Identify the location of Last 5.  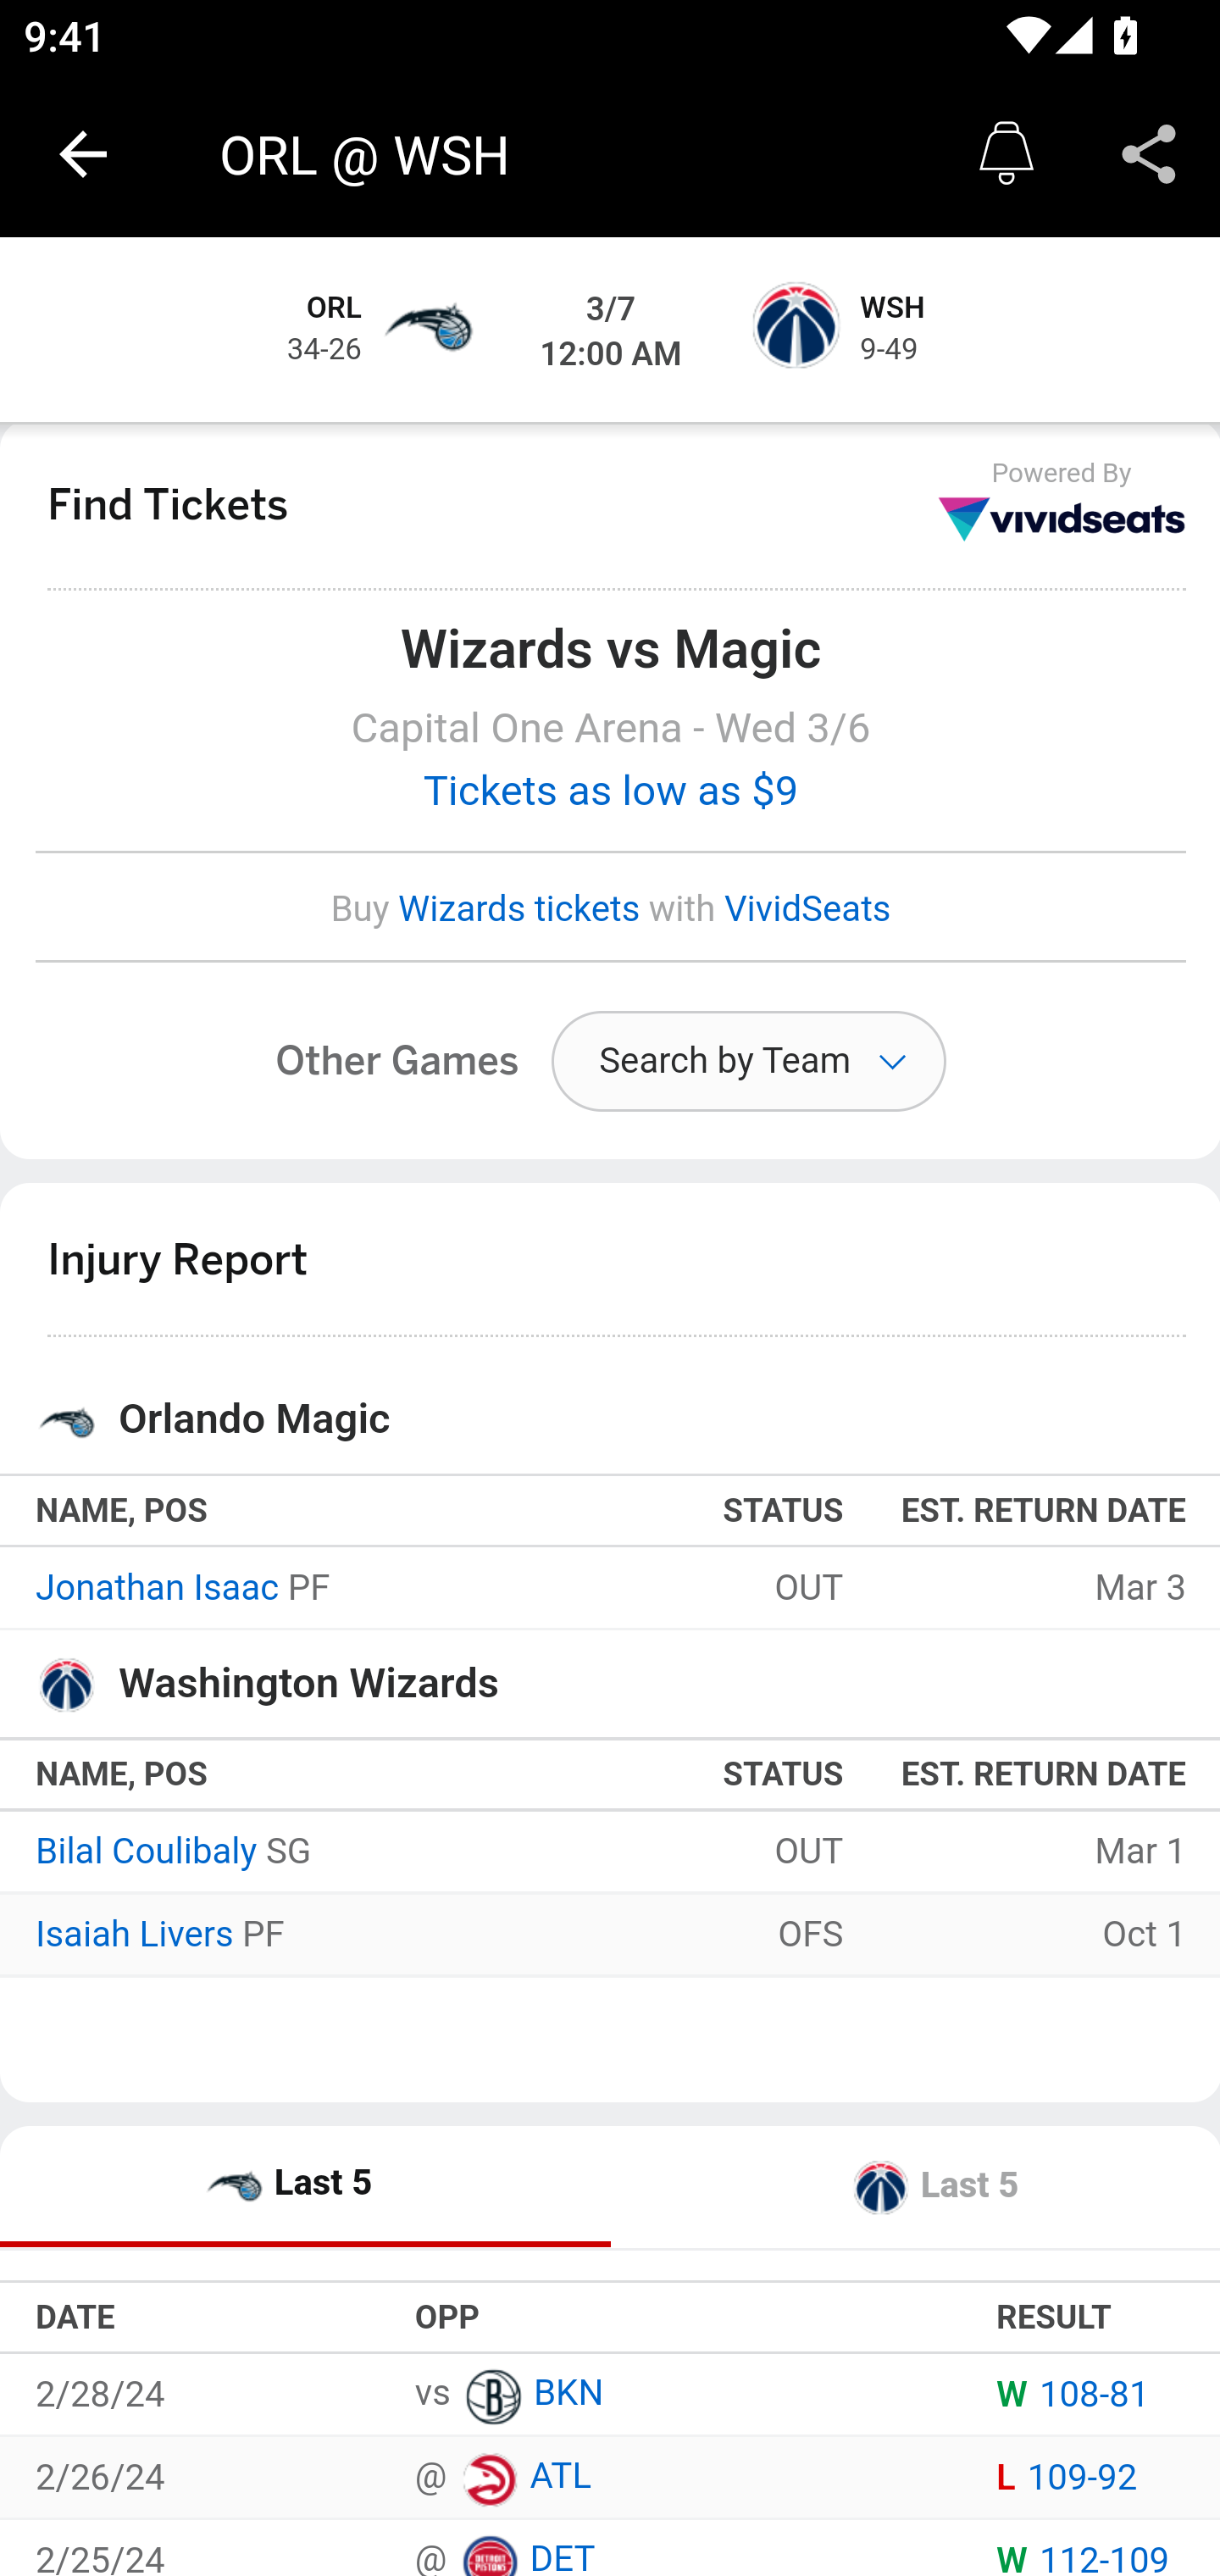
(915, 2186).